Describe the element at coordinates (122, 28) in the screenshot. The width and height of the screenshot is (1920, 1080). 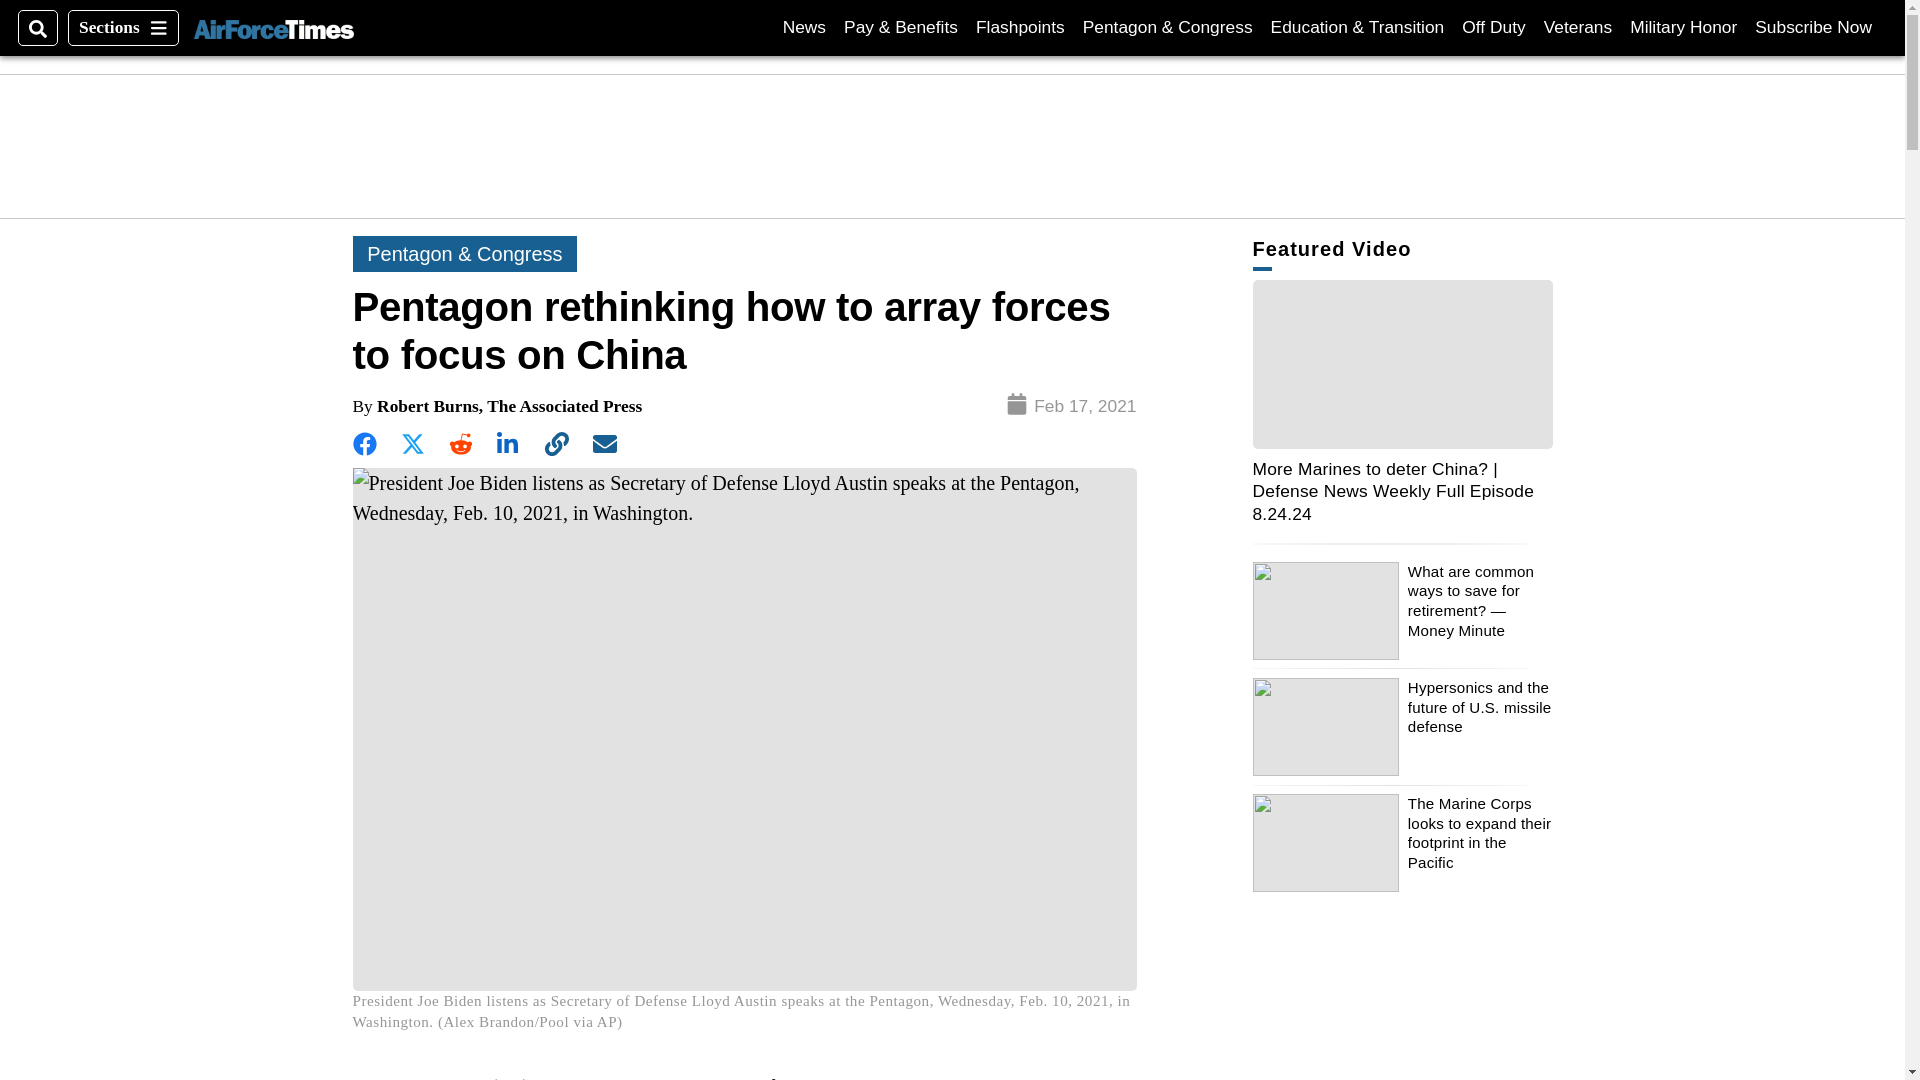
I see `Flashpoints` at that location.